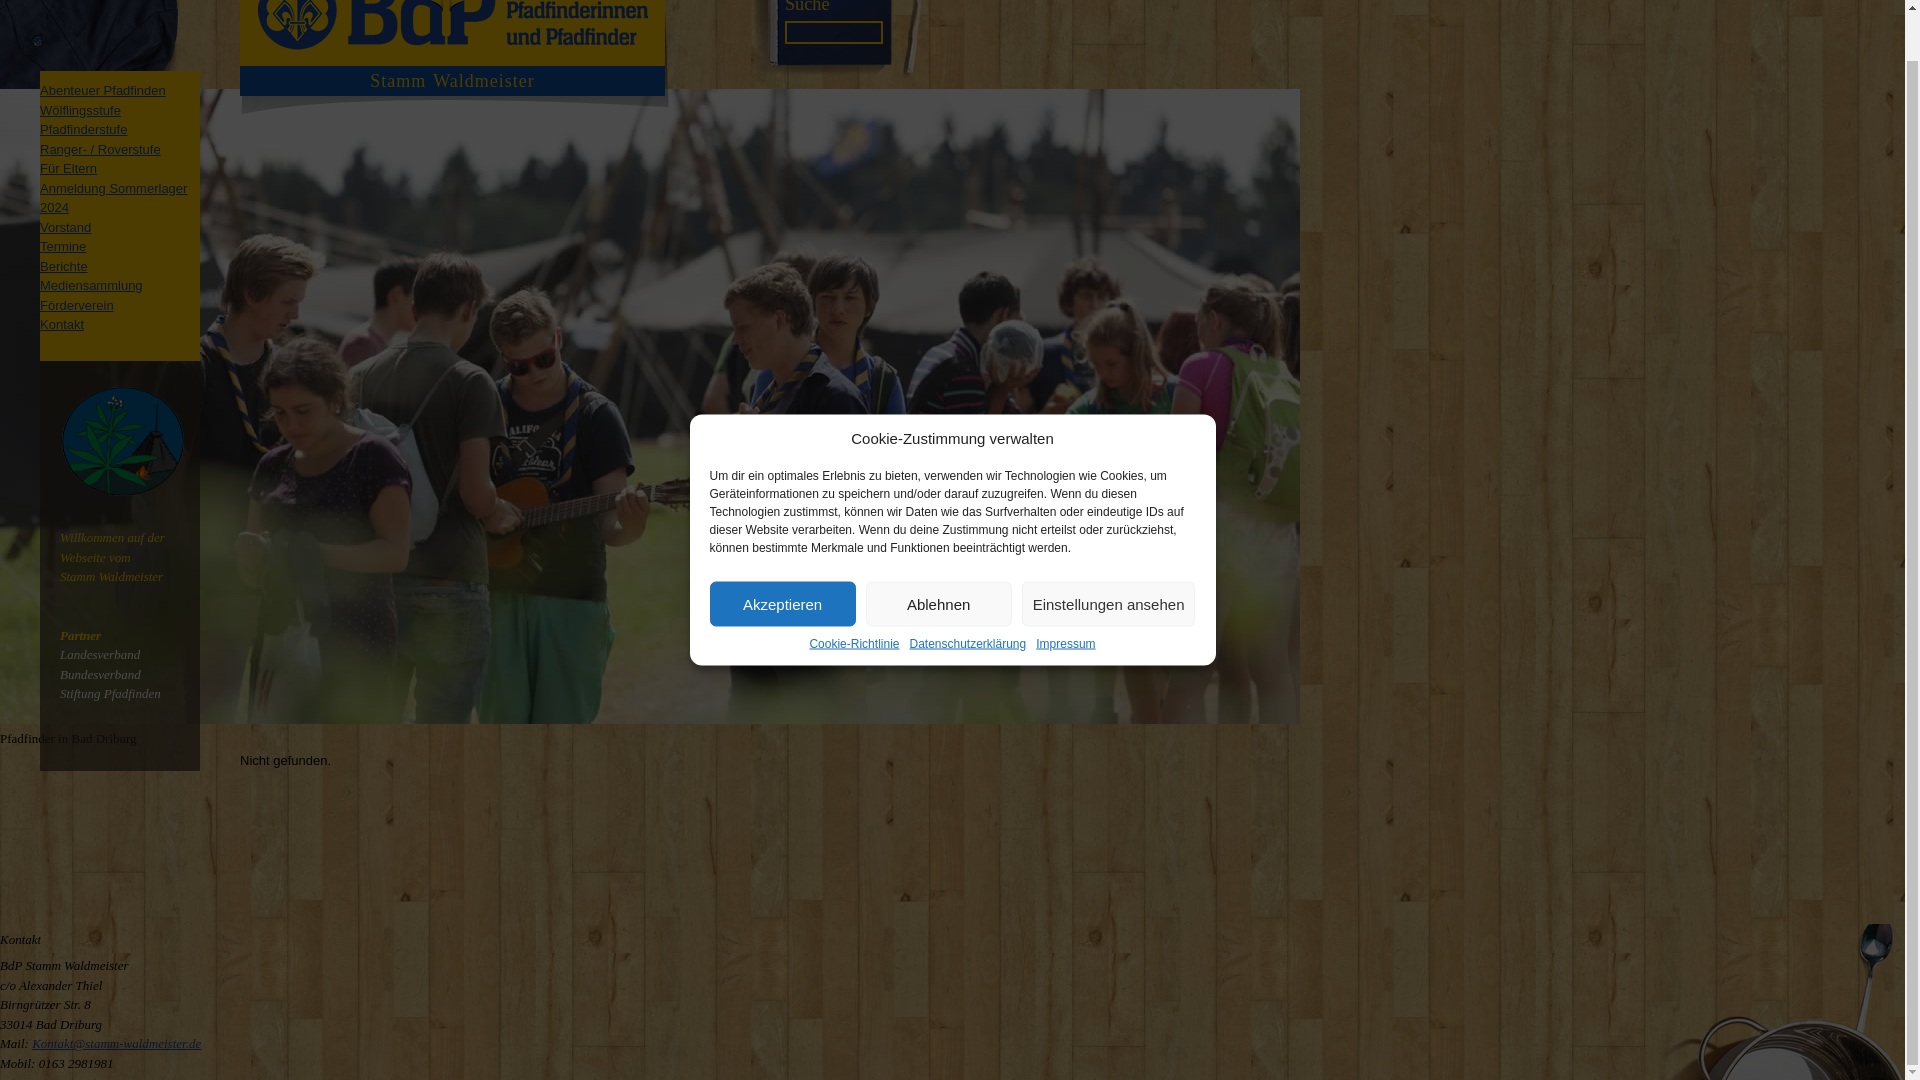 This screenshot has width=1920, height=1080. I want to click on Termine, so click(63, 246).